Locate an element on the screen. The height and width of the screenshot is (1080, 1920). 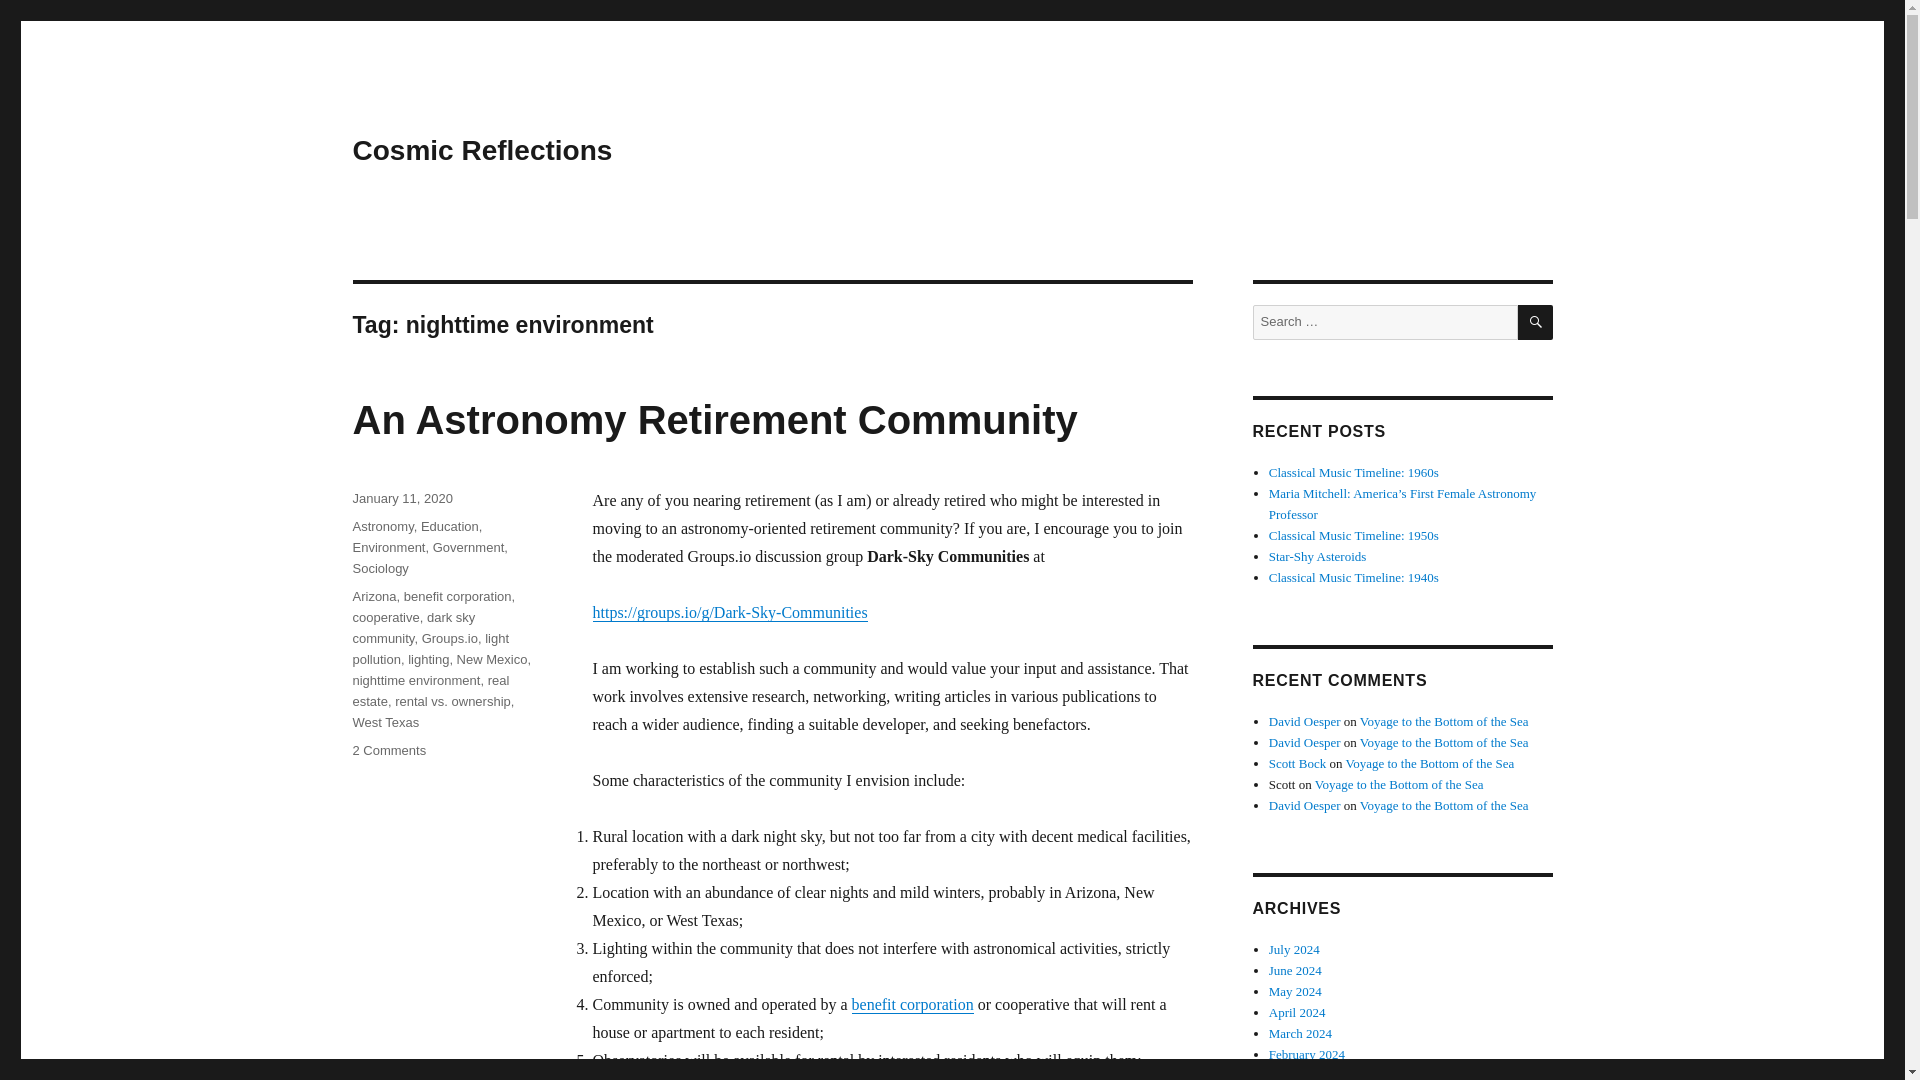
Sociology is located at coordinates (379, 568).